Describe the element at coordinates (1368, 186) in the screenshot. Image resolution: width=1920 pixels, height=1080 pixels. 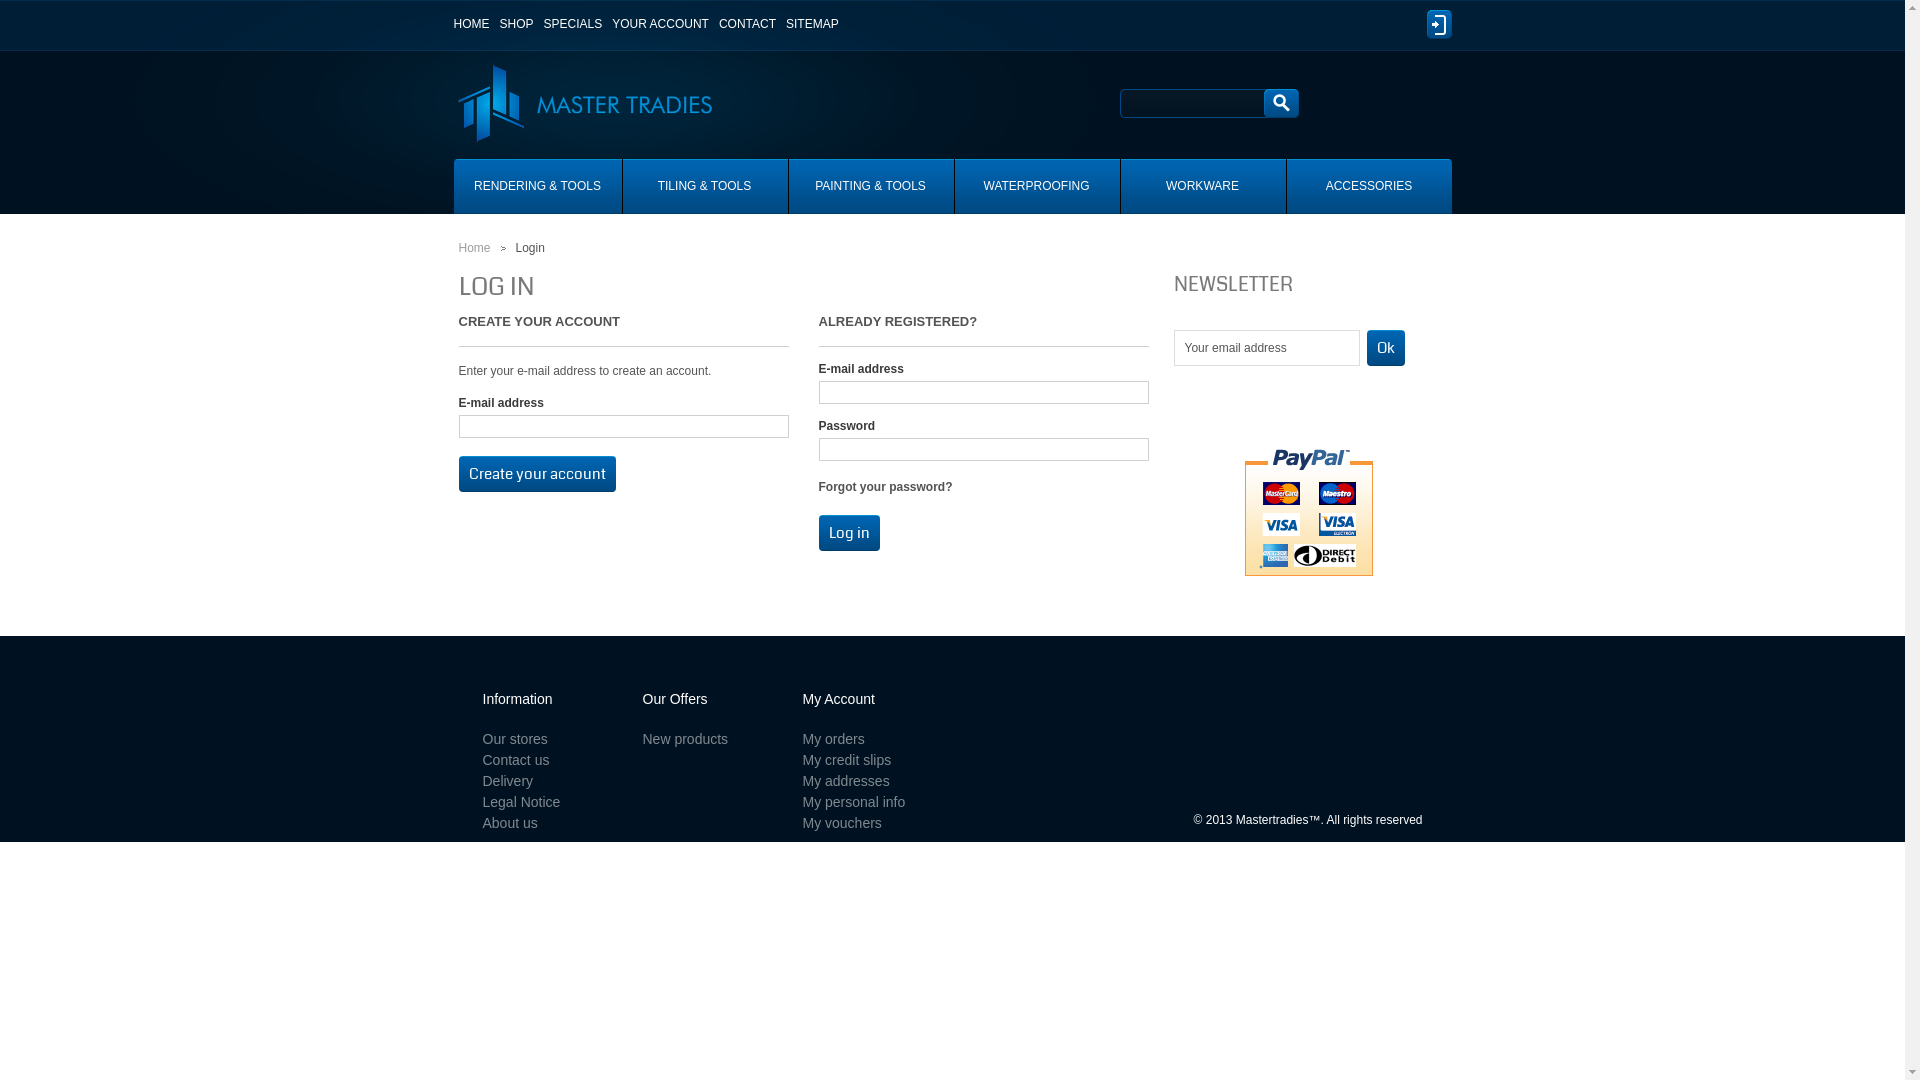
I see `ACCESSORIES` at that location.